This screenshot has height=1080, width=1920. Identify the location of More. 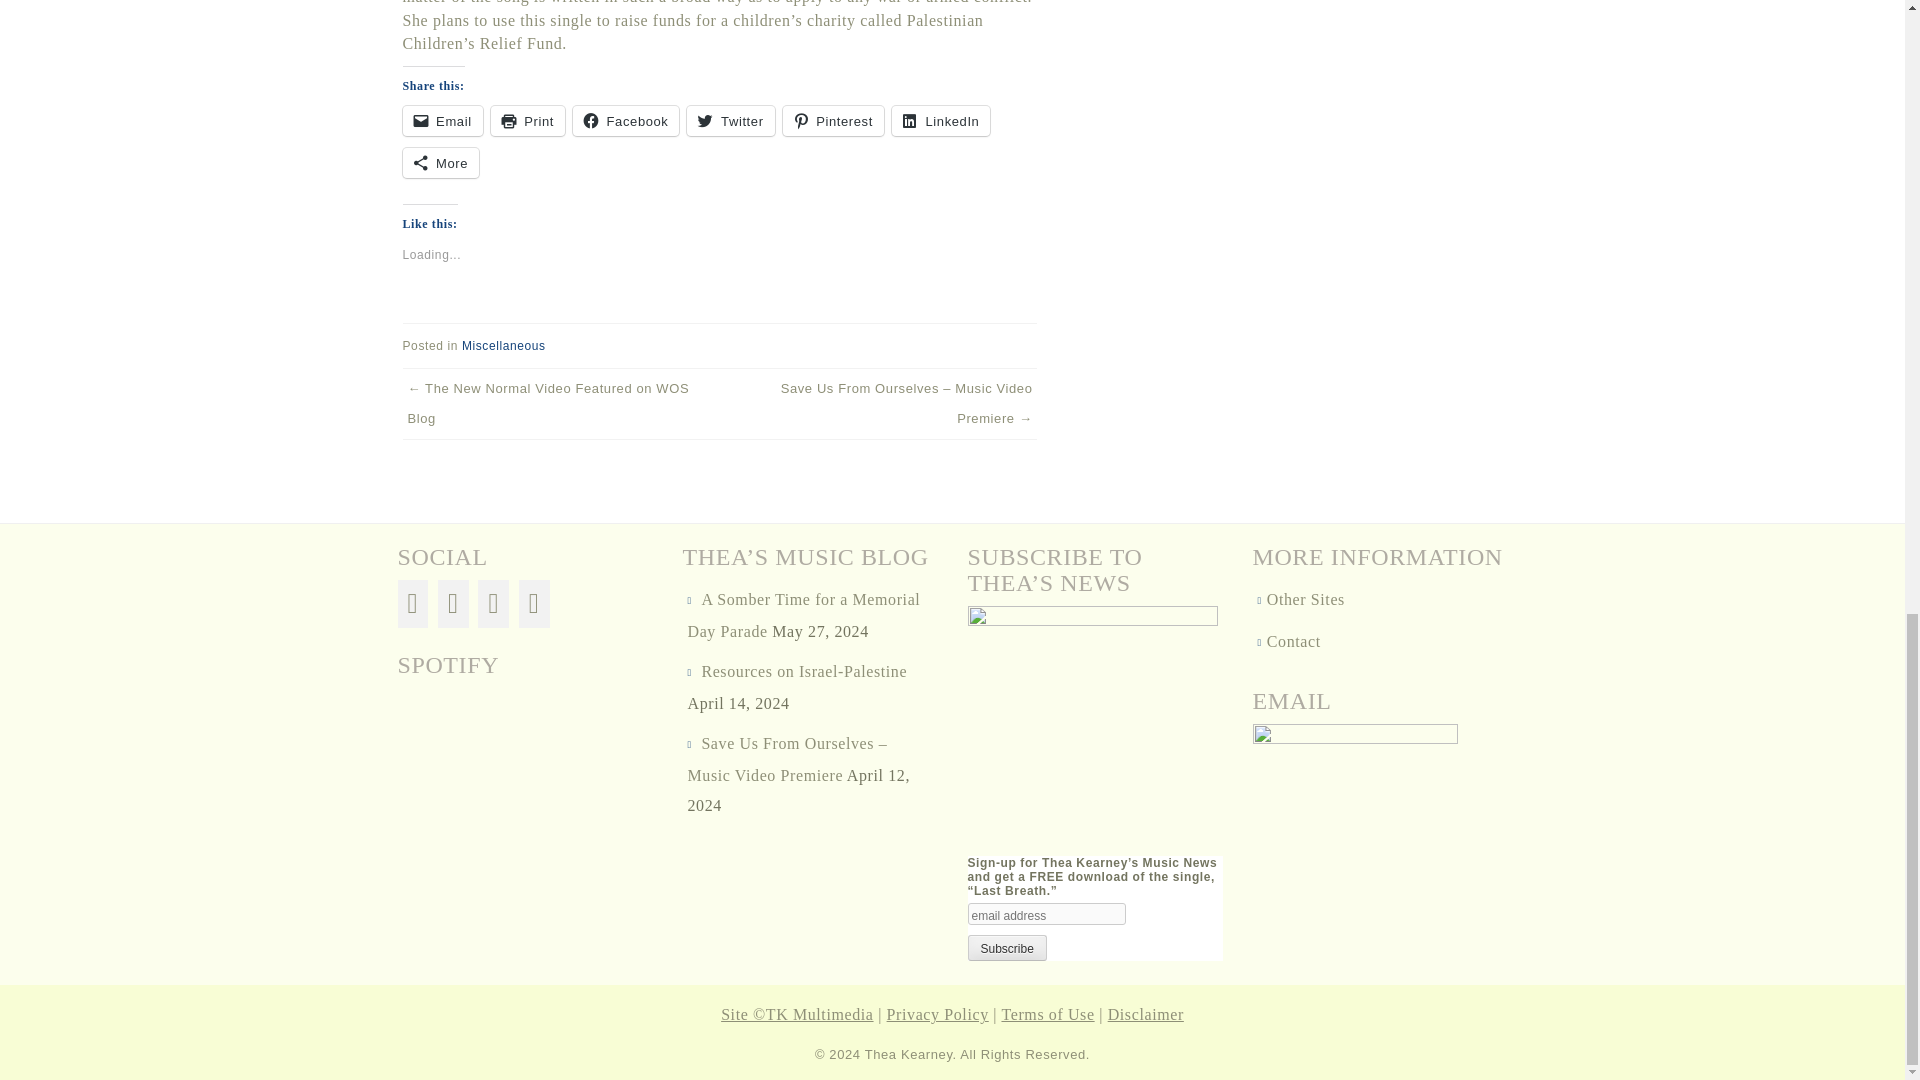
(440, 162).